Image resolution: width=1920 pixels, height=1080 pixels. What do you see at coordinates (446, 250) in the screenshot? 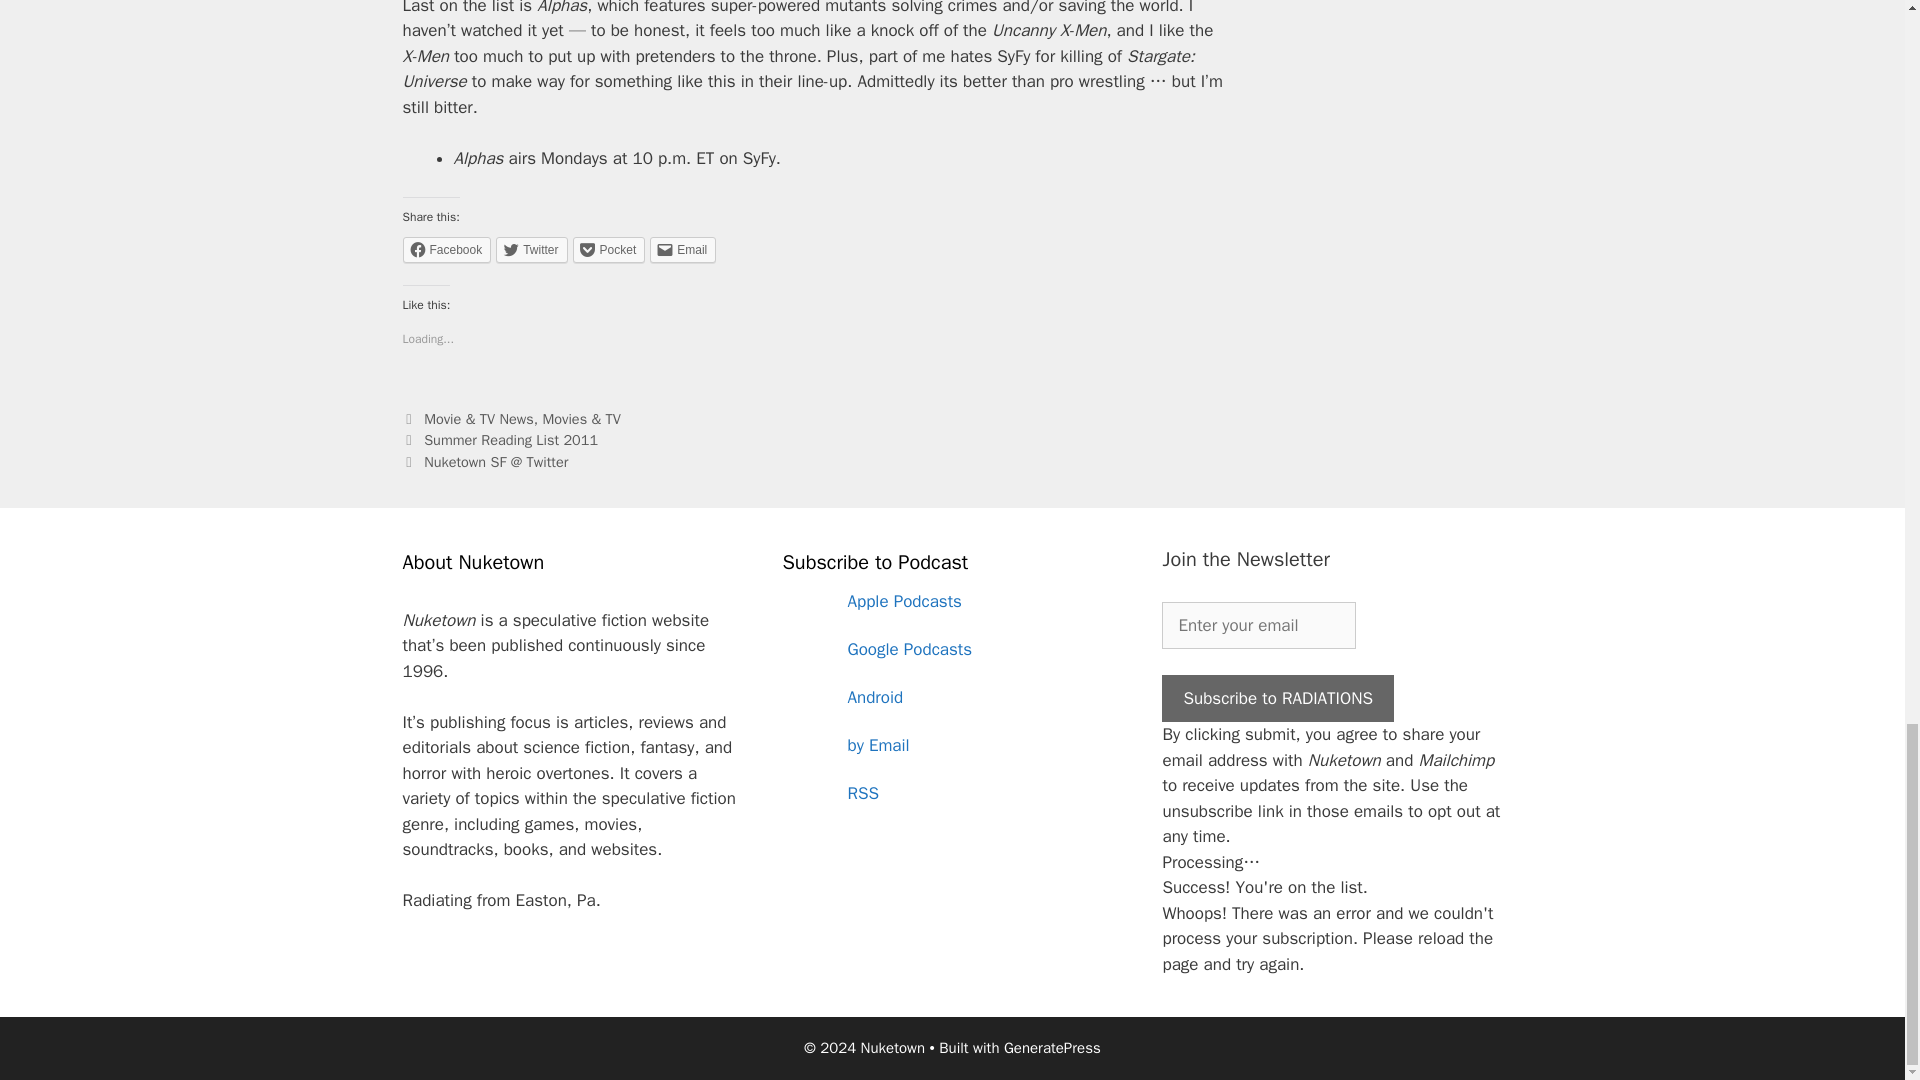
I see `Click to share on Facebook` at bounding box center [446, 250].